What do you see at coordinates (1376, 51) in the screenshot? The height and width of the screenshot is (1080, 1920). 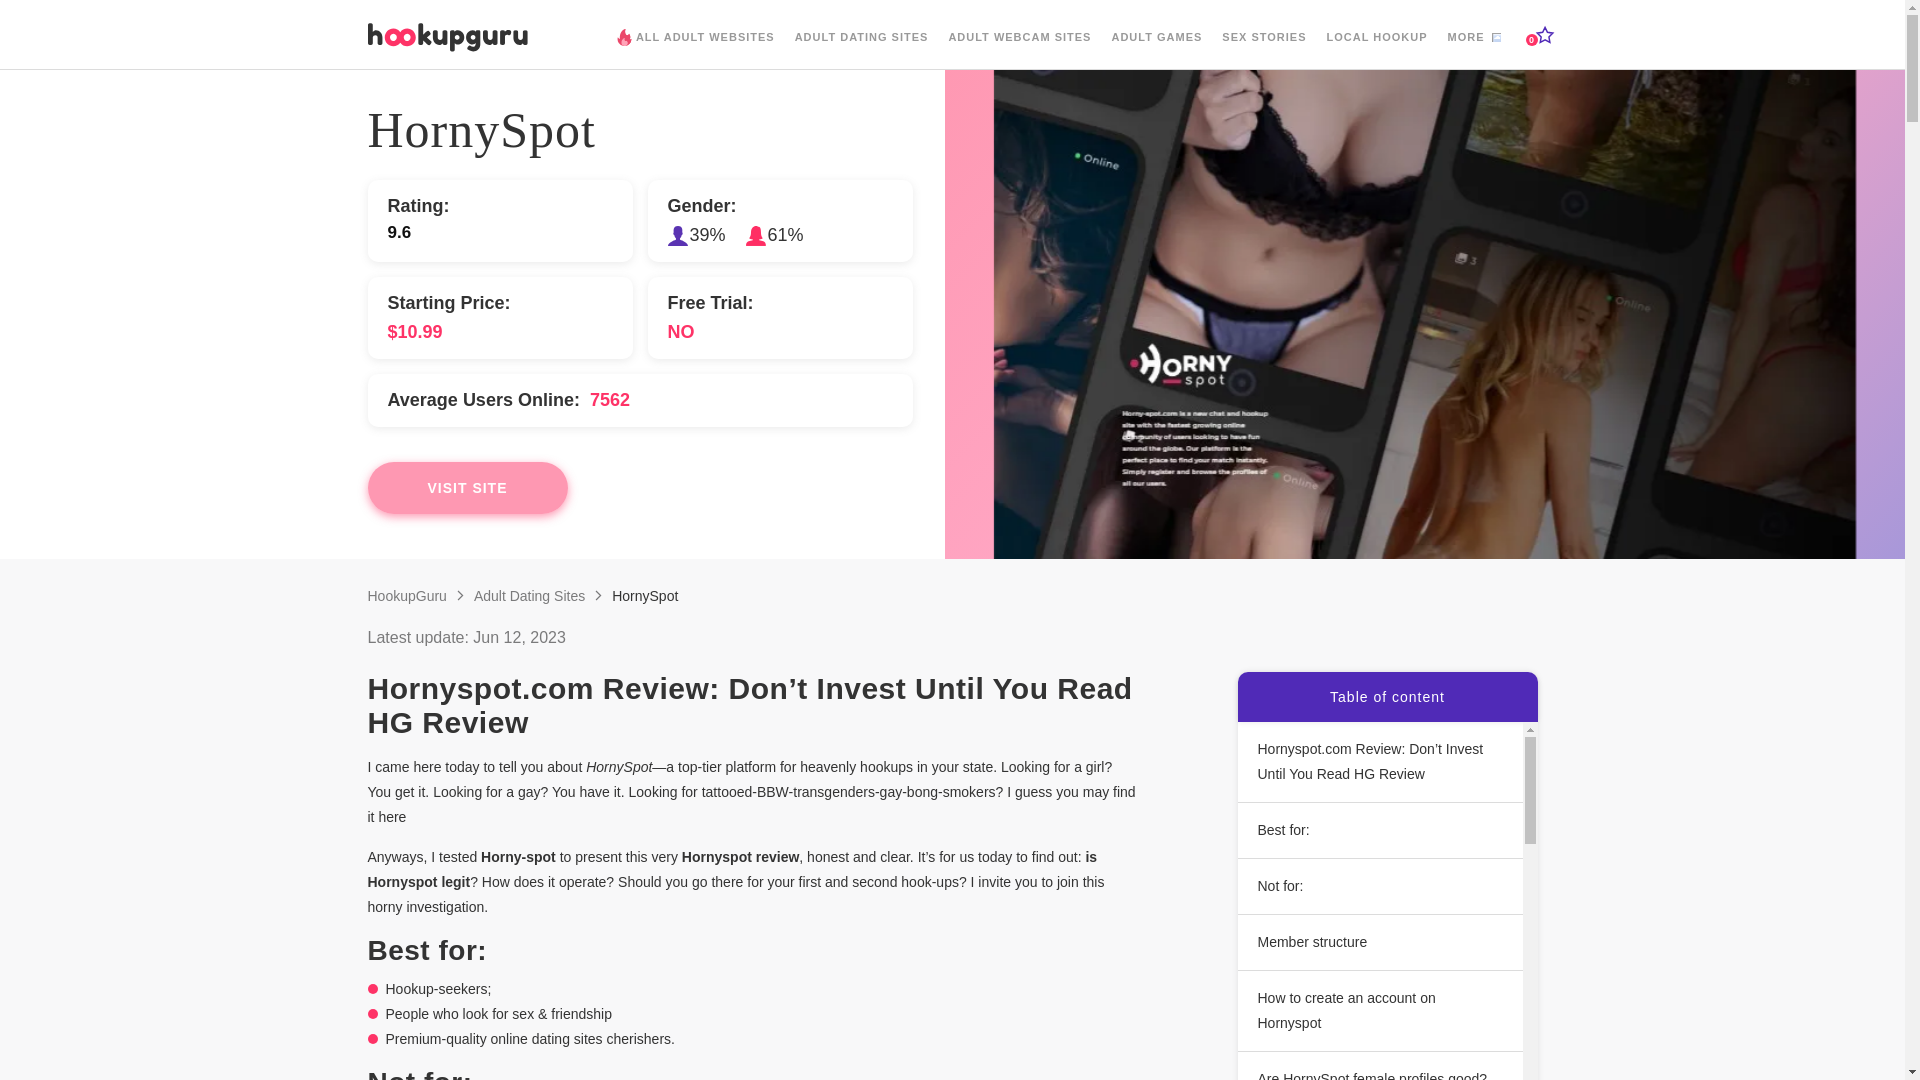 I see `LOCAL HOOKUP` at bounding box center [1376, 51].